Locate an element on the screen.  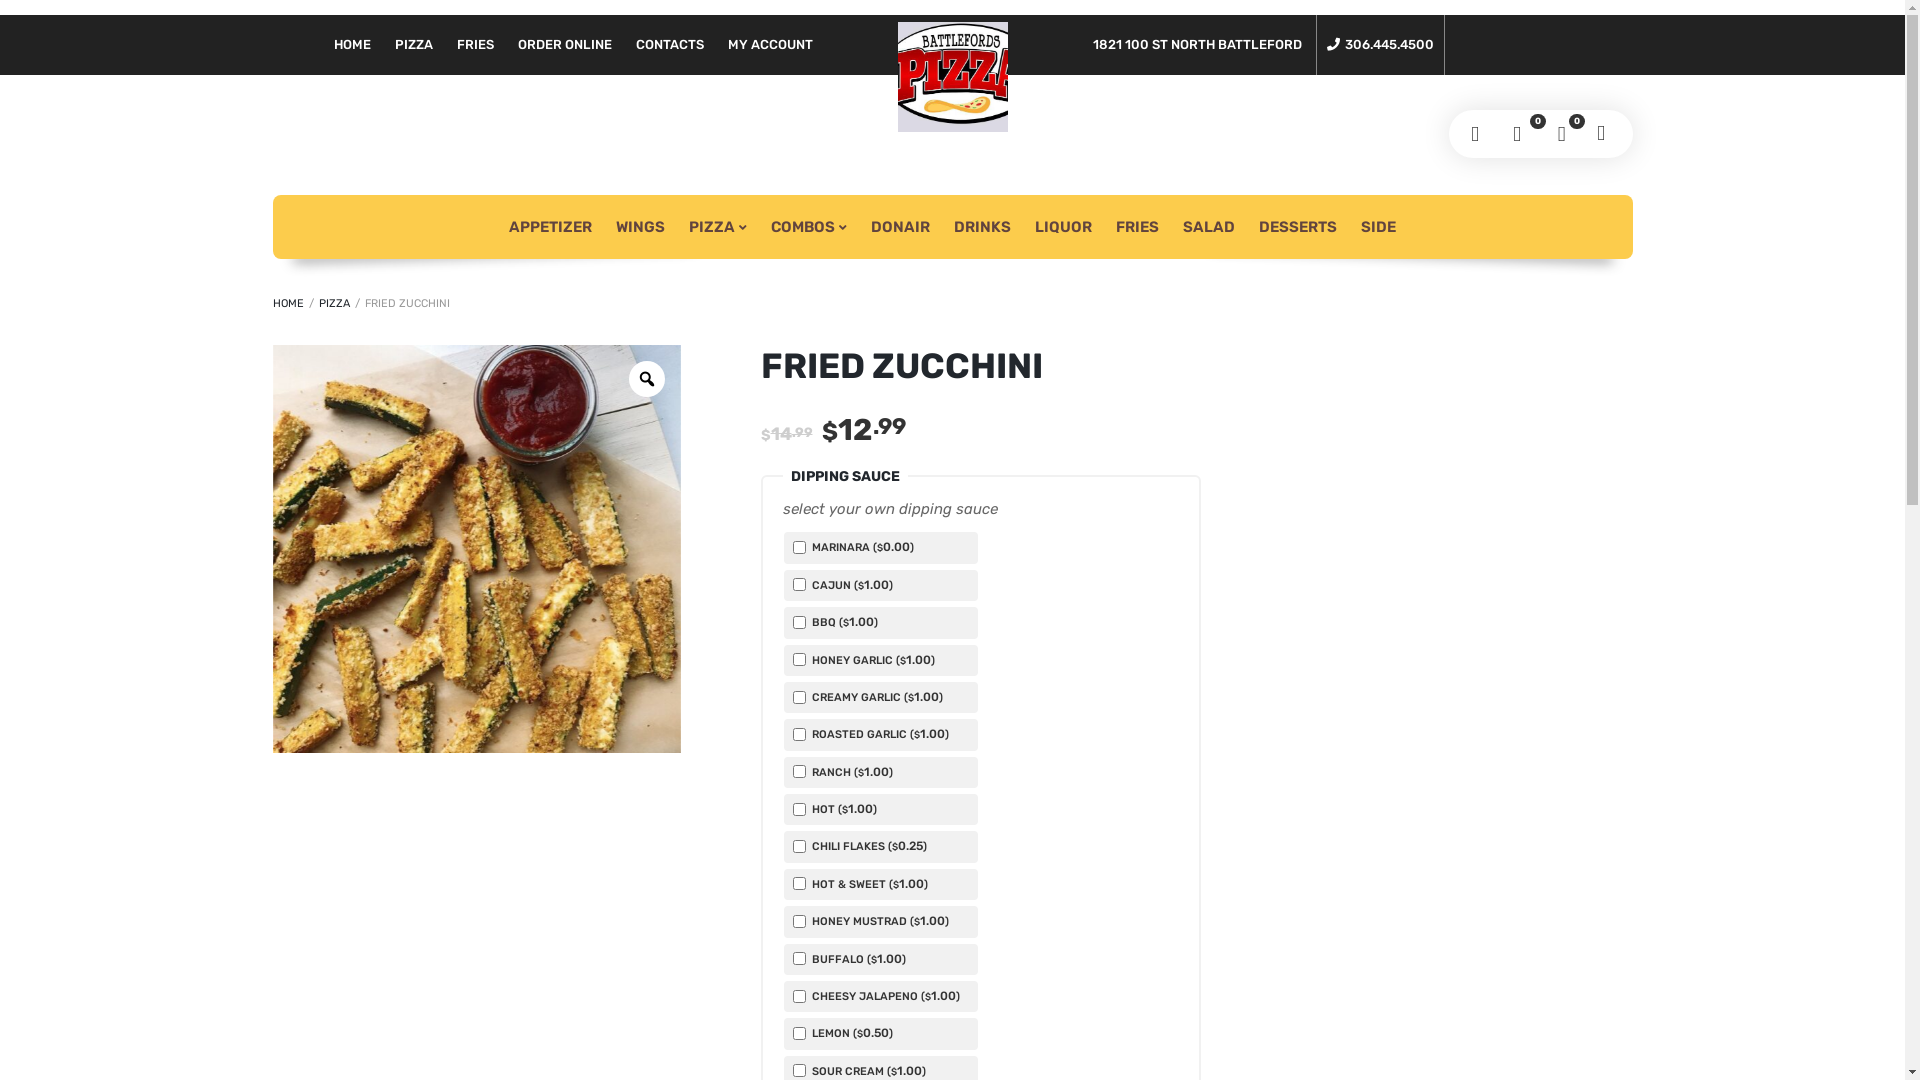
SALAD is located at coordinates (1209, 227).